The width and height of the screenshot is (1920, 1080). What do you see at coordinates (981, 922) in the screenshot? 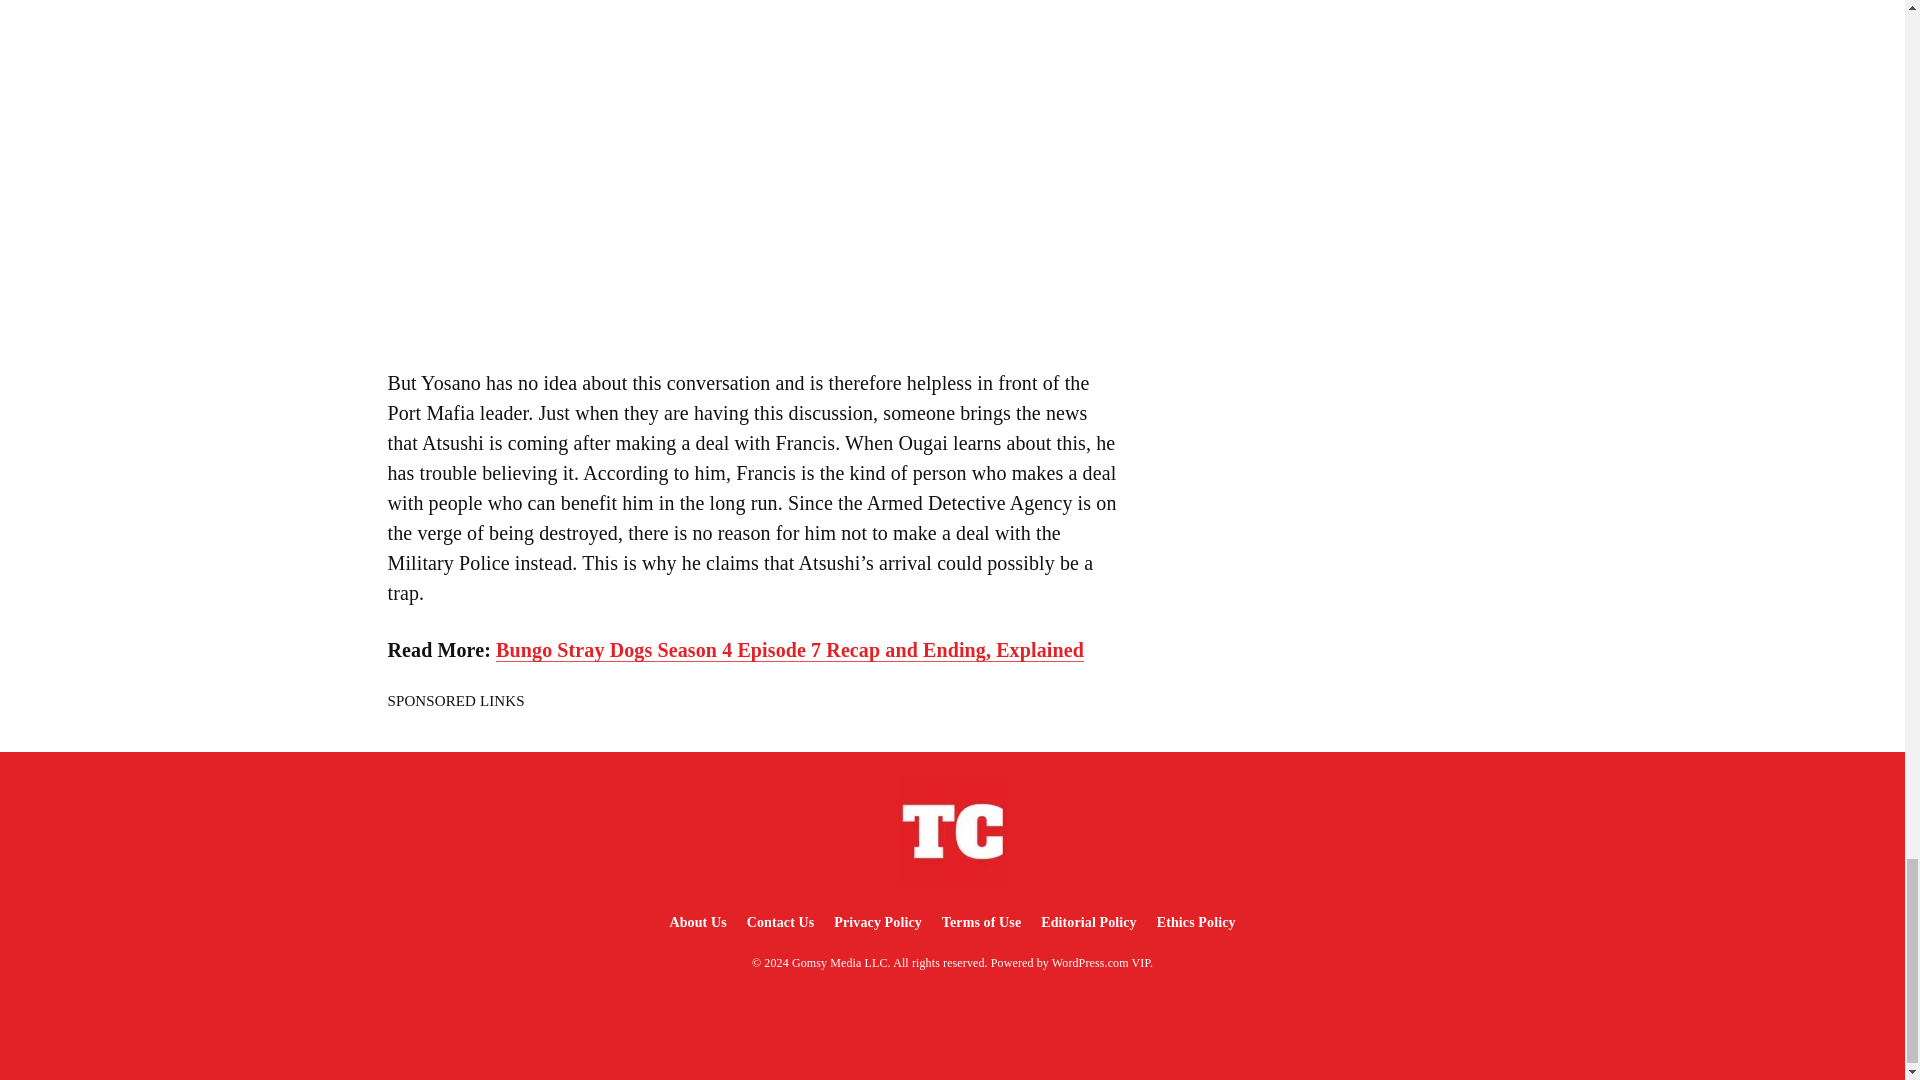
I see `Terms of Use` at bounding box center [981, 922].